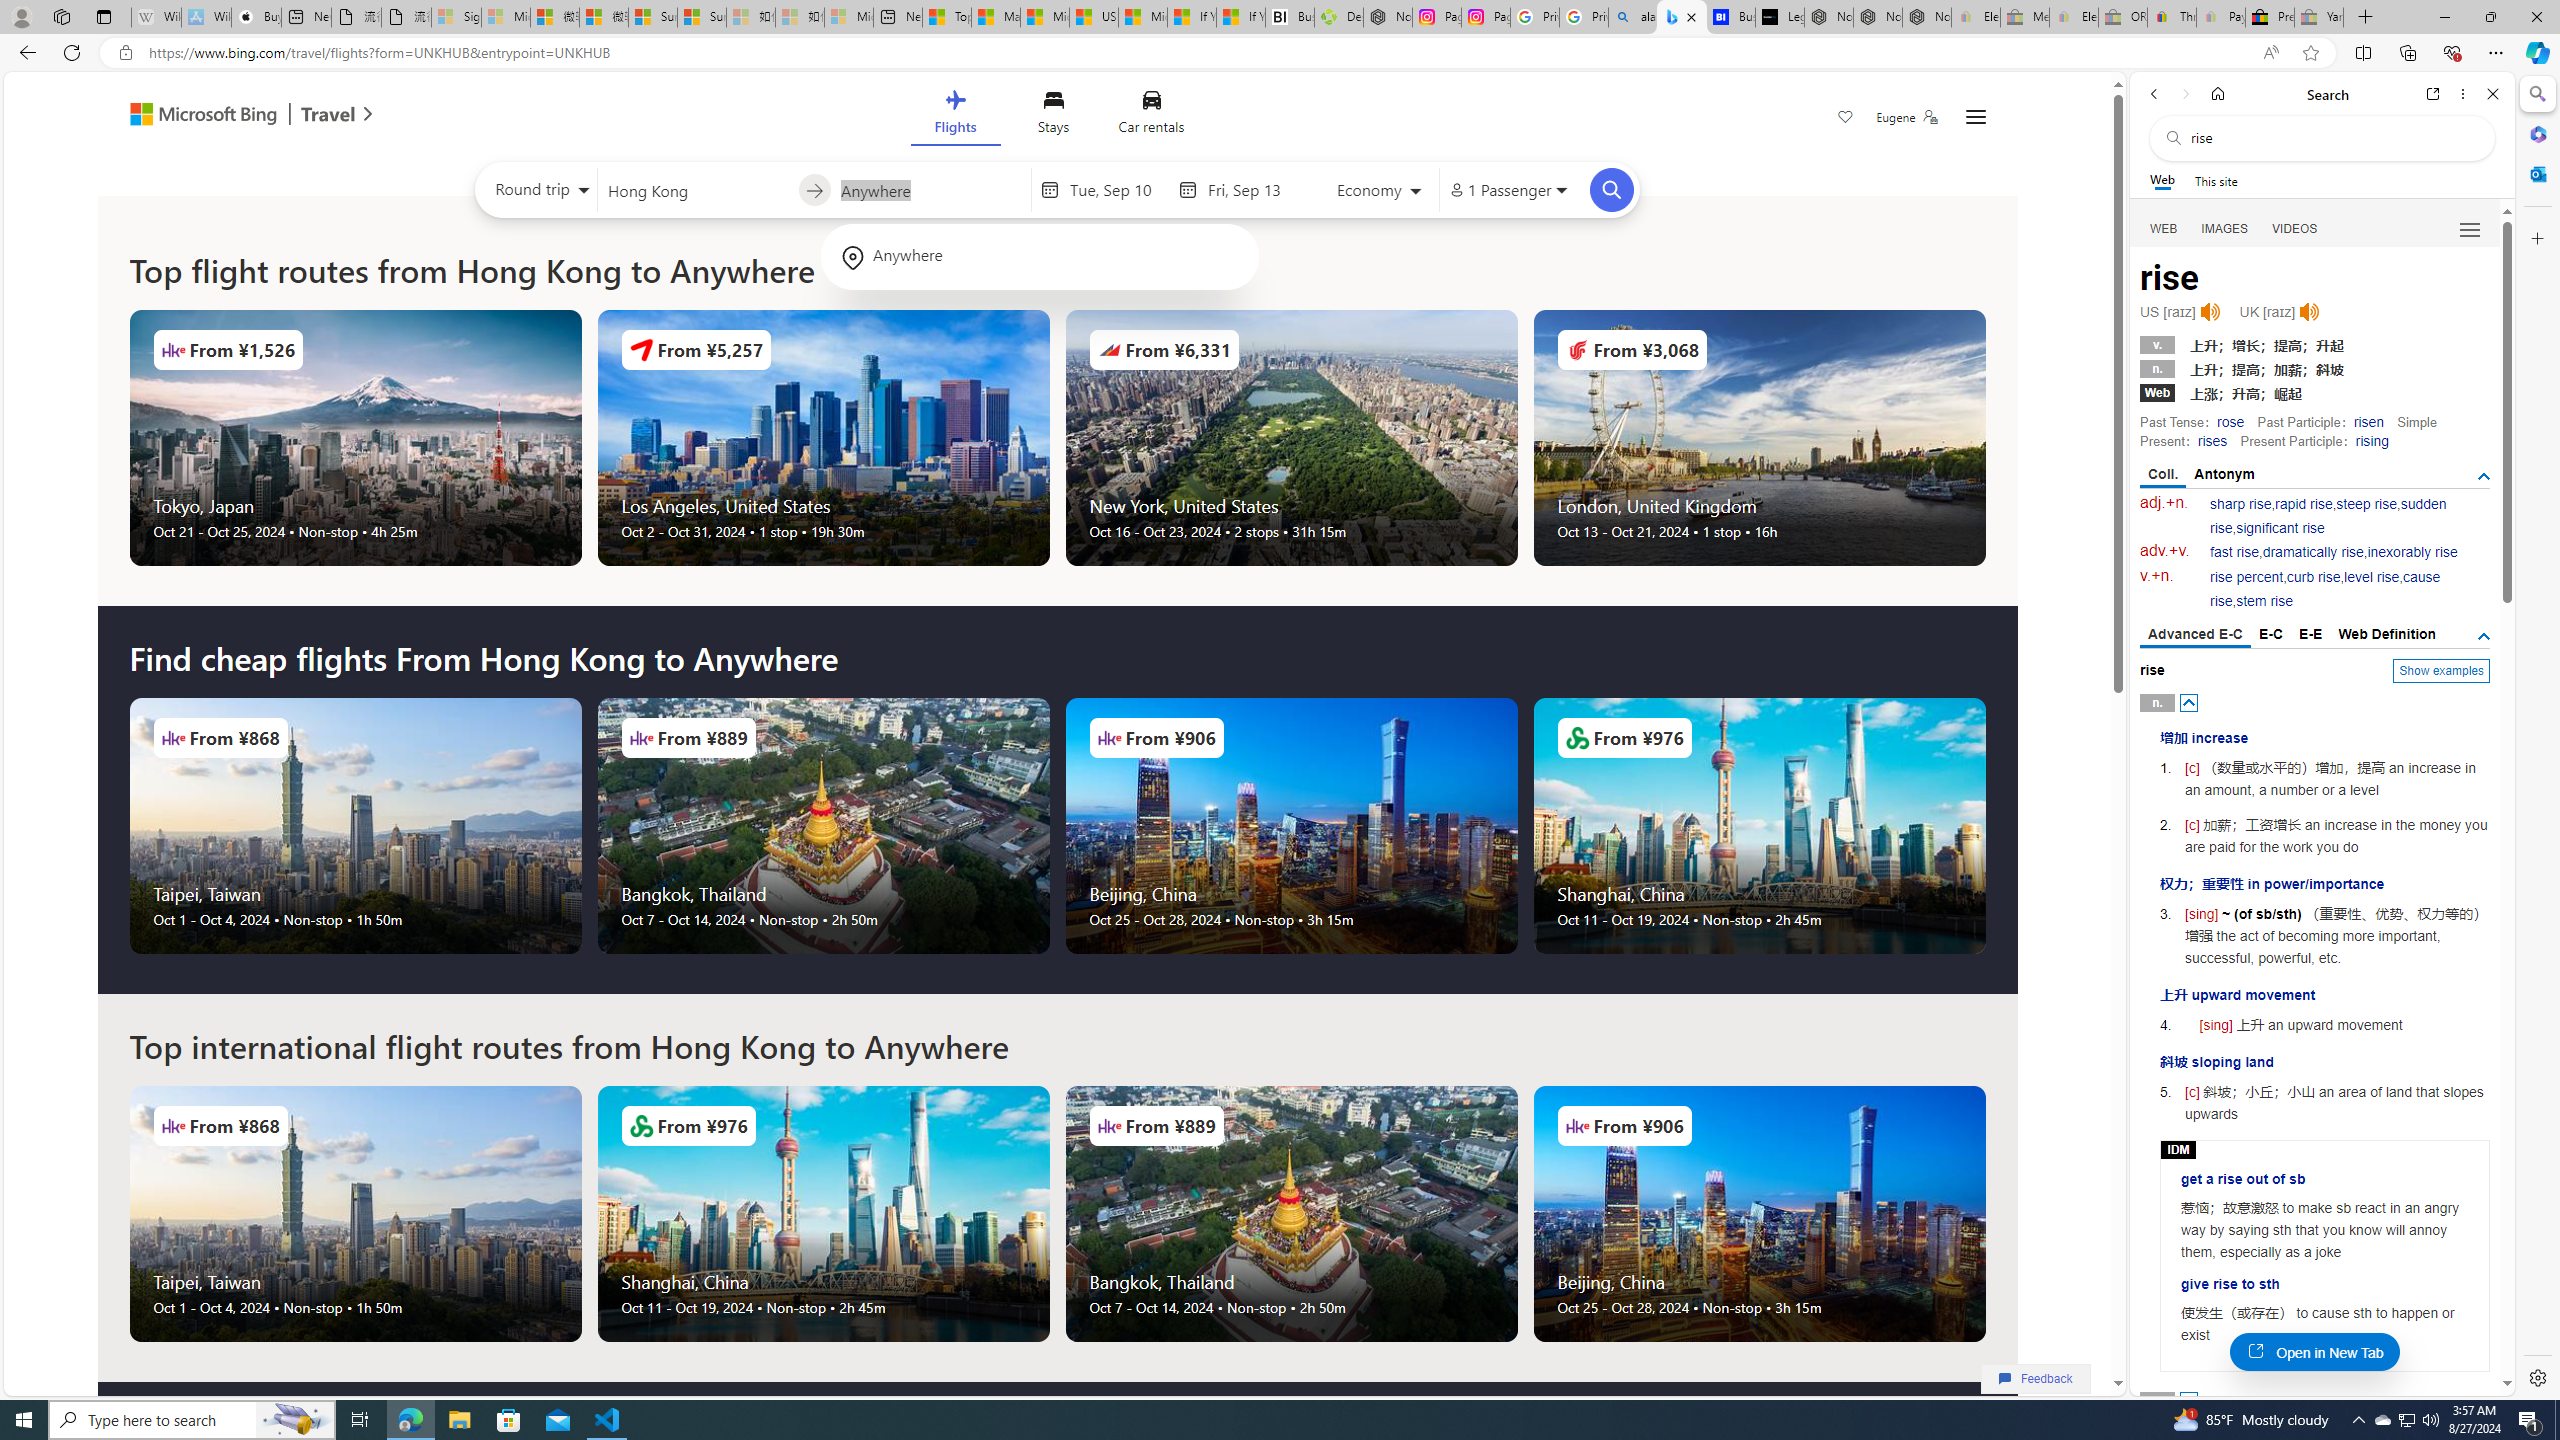 This screenshot has height=1440, width=2560. I want to click on AutomationID: tgdef, so click(2484, 636).